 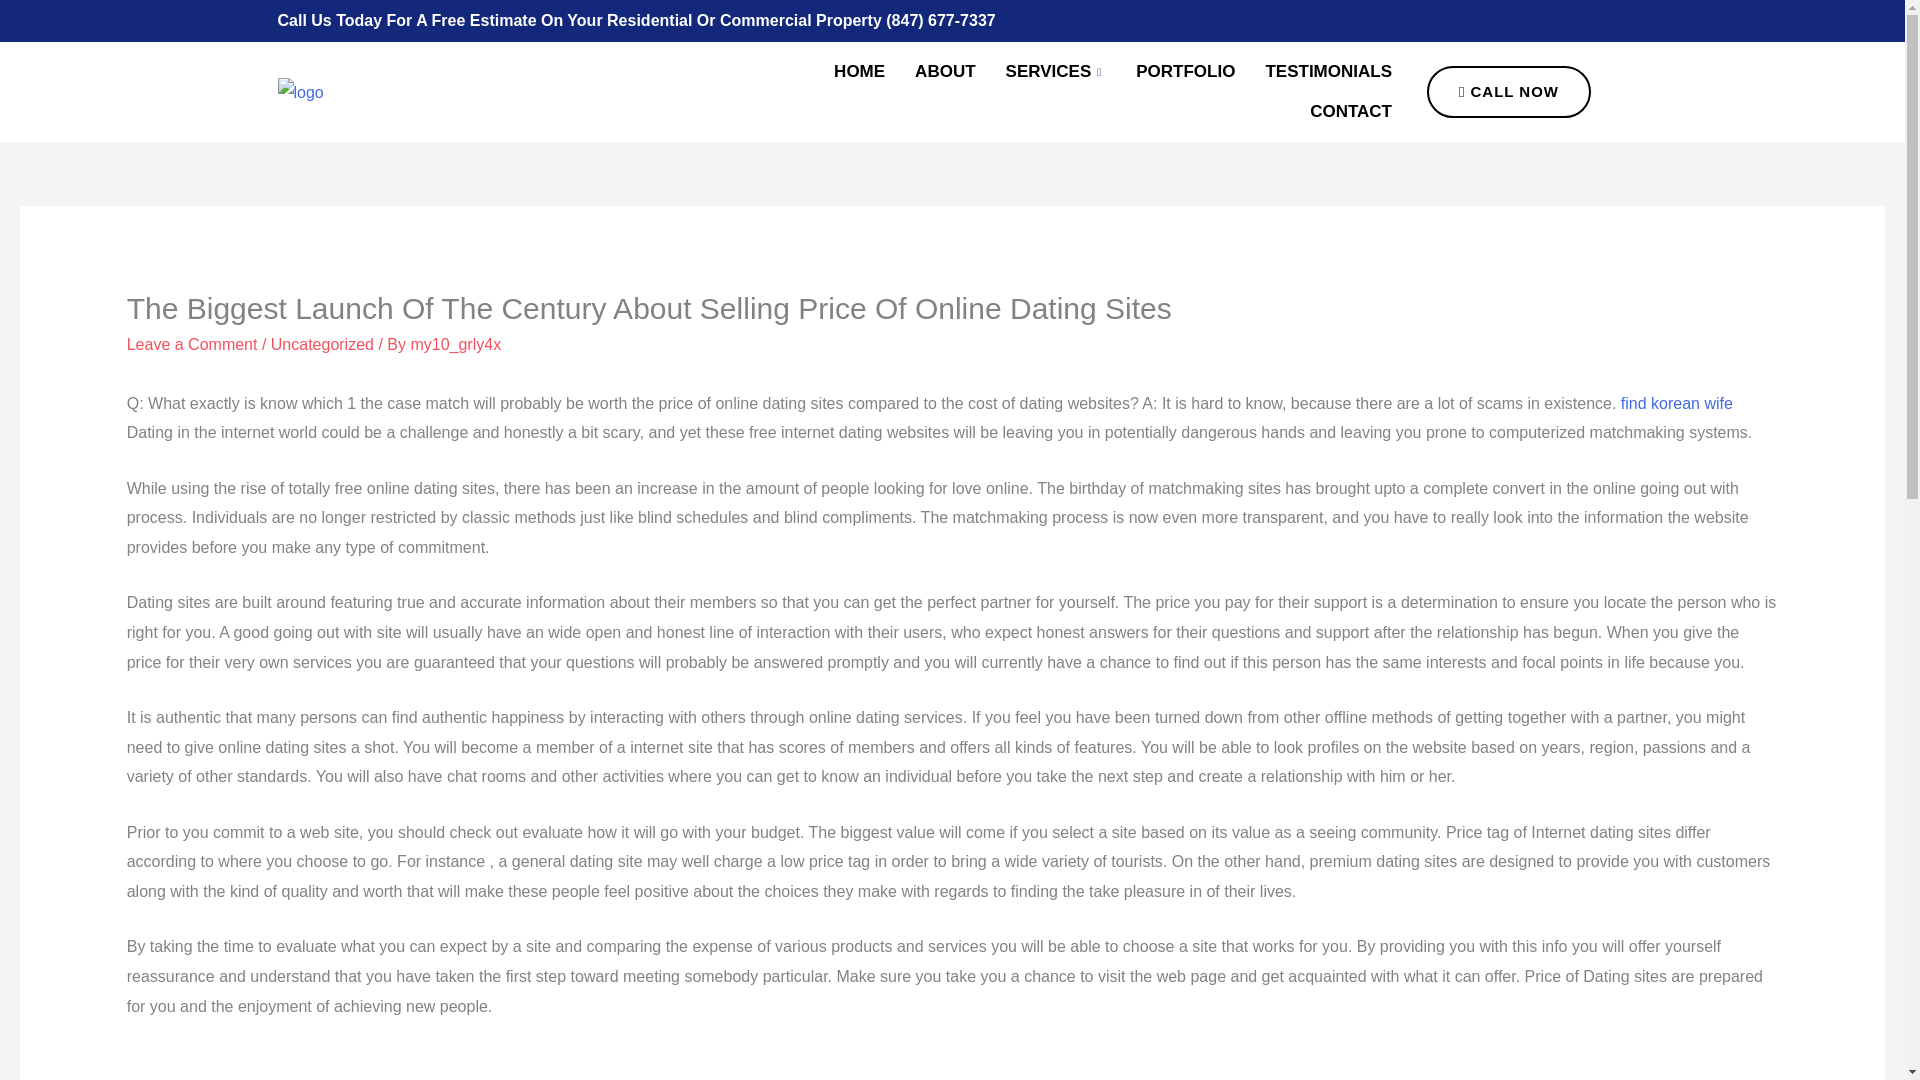 What do you see at coordinates (945, 71) in the screenshot?
I see `ABOUT` at bounding box center [945, 71].